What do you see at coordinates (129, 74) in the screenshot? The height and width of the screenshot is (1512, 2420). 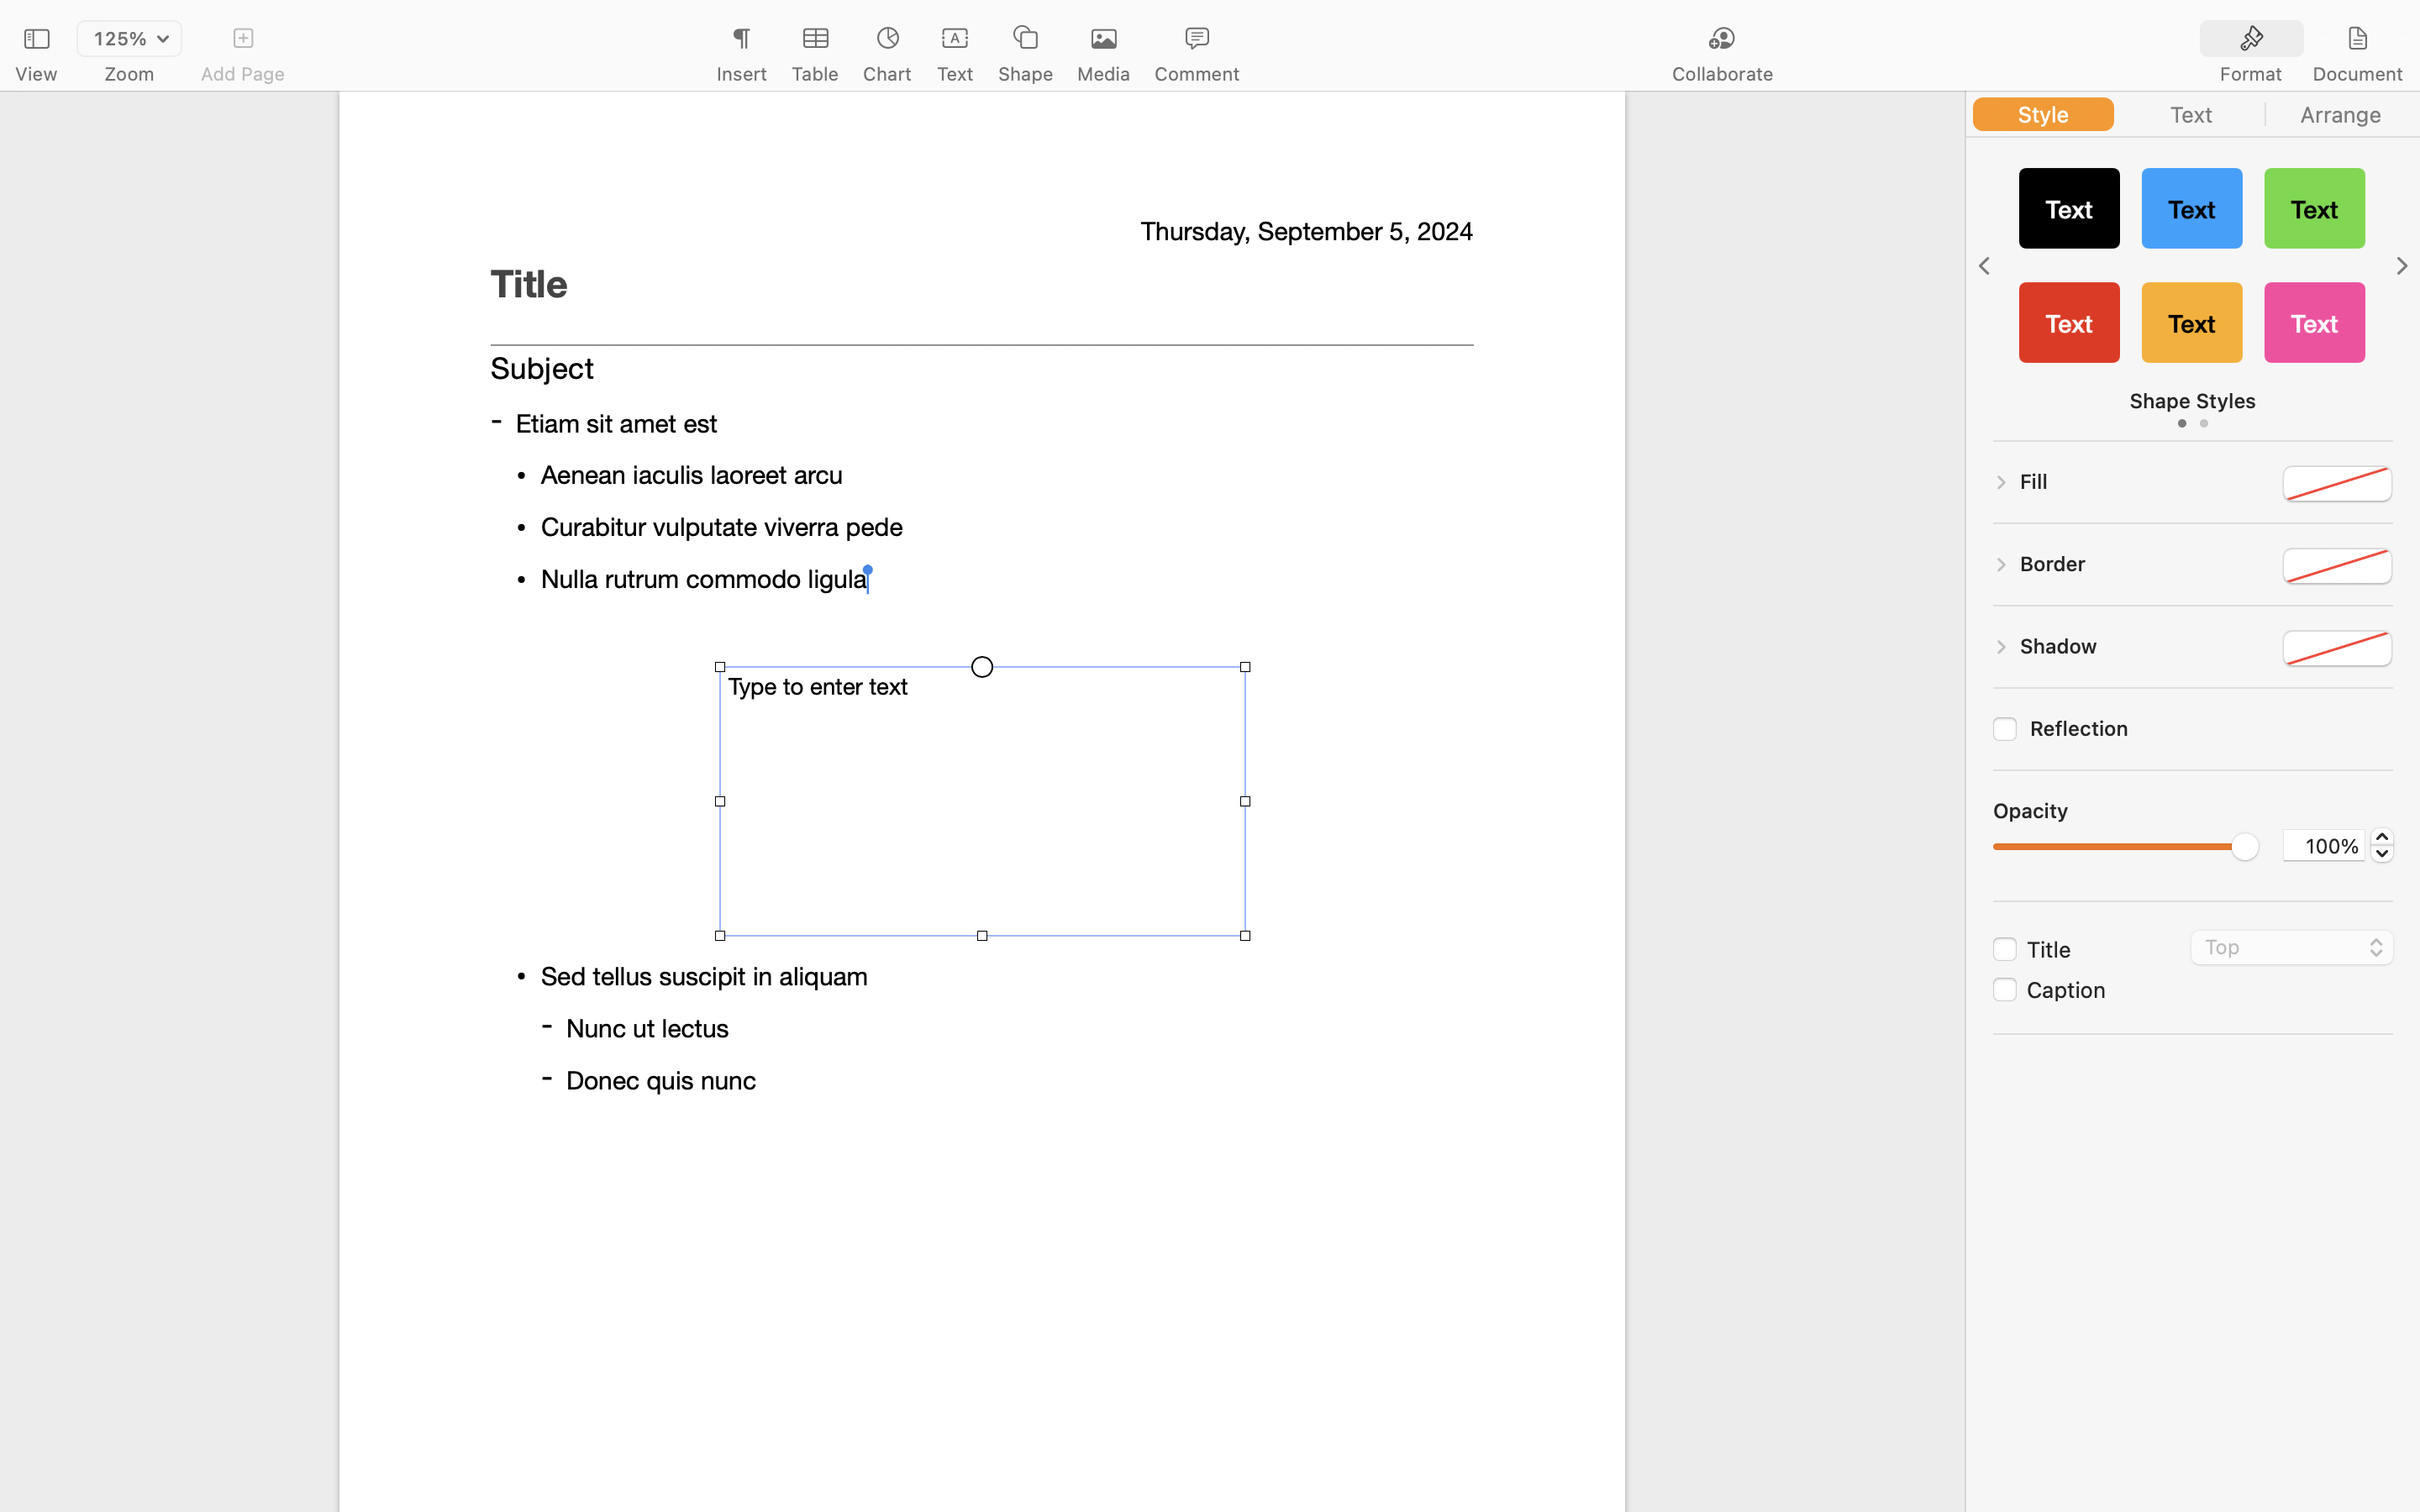 I see `Zoom` at bounding box center [129, 74].